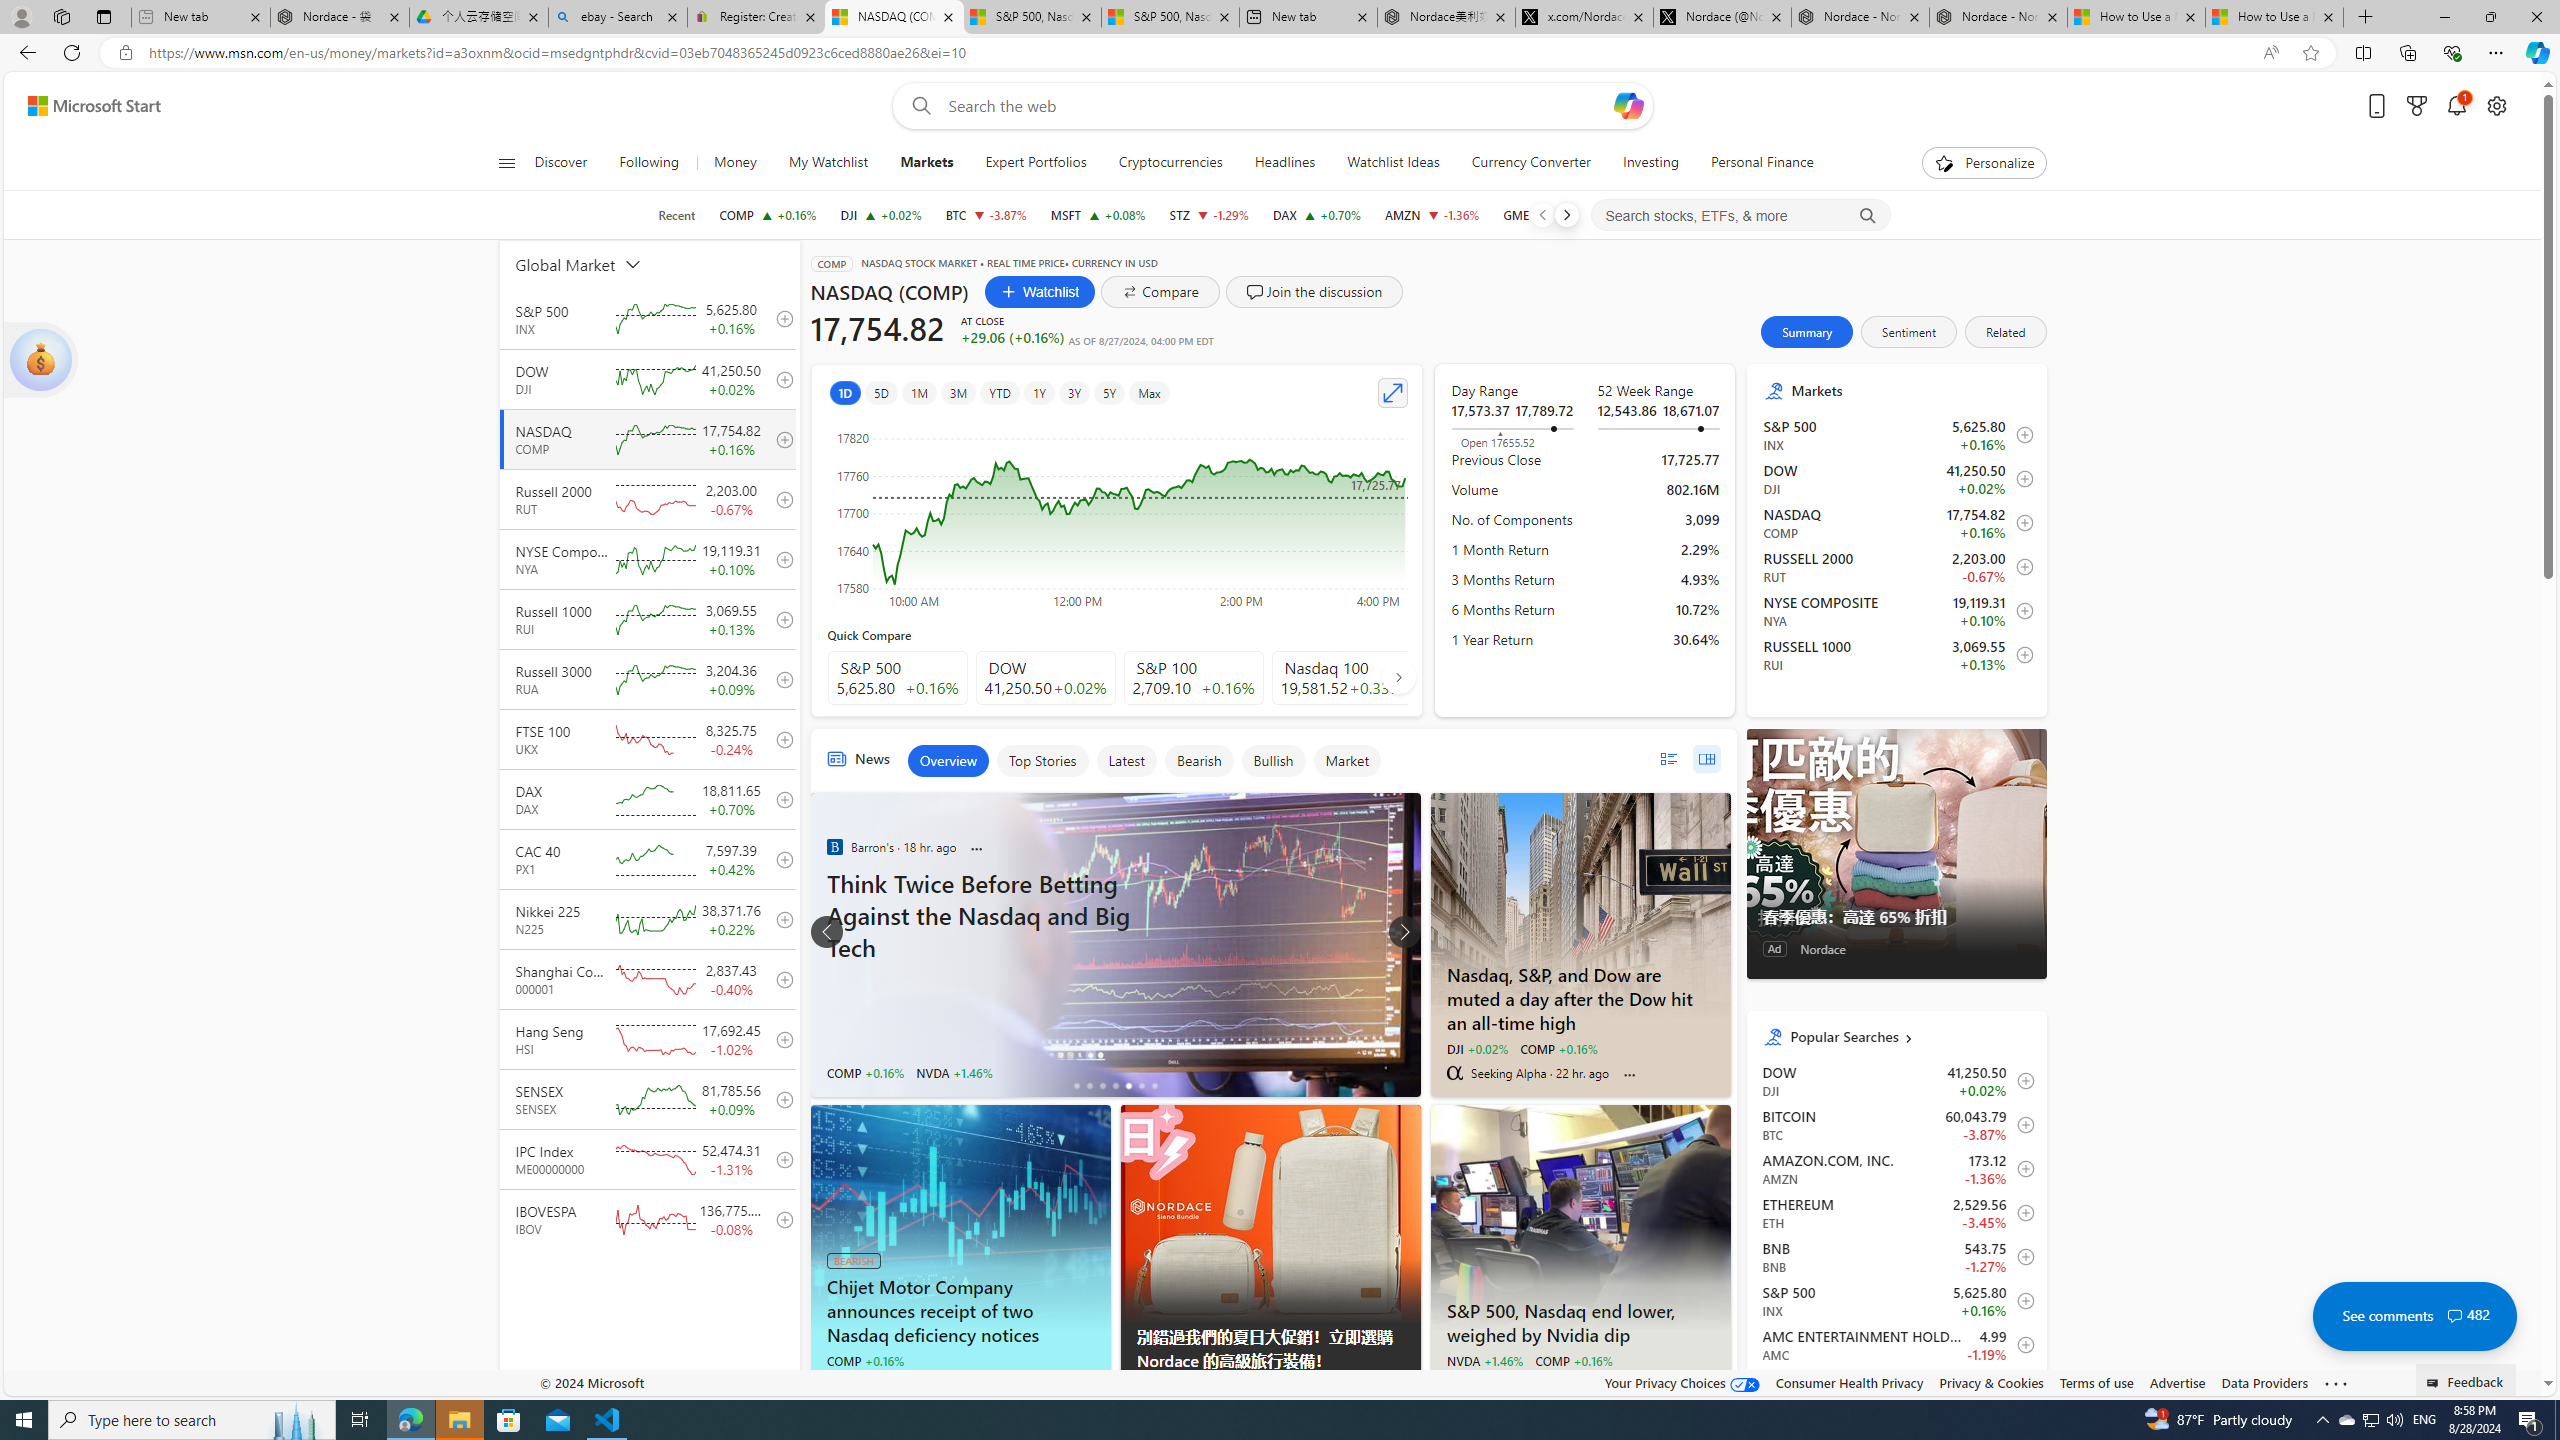  Describe the element at coordinates (676, 215) in the screenshot. I see `Recent` at that location.